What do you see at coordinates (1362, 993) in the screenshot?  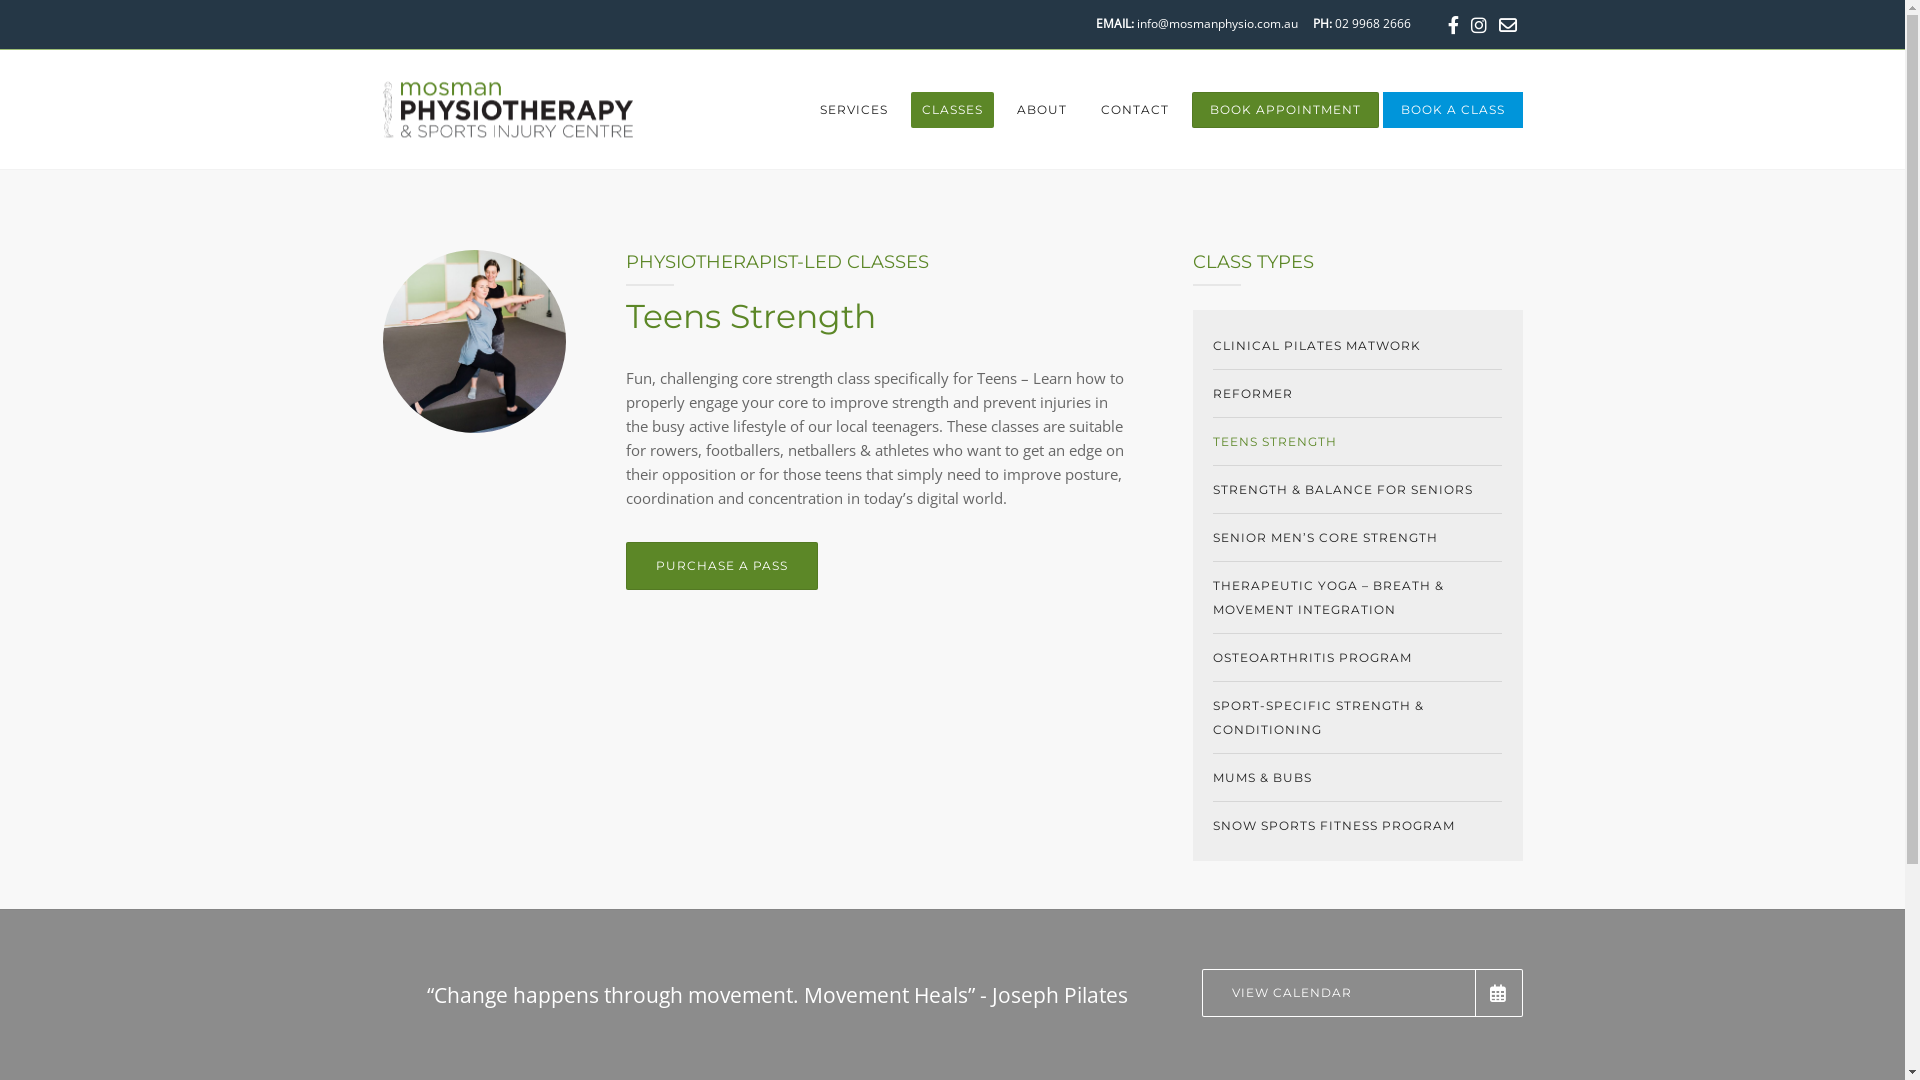 I see `VIEW CALENDAR` at bounding box center [1362, 993].